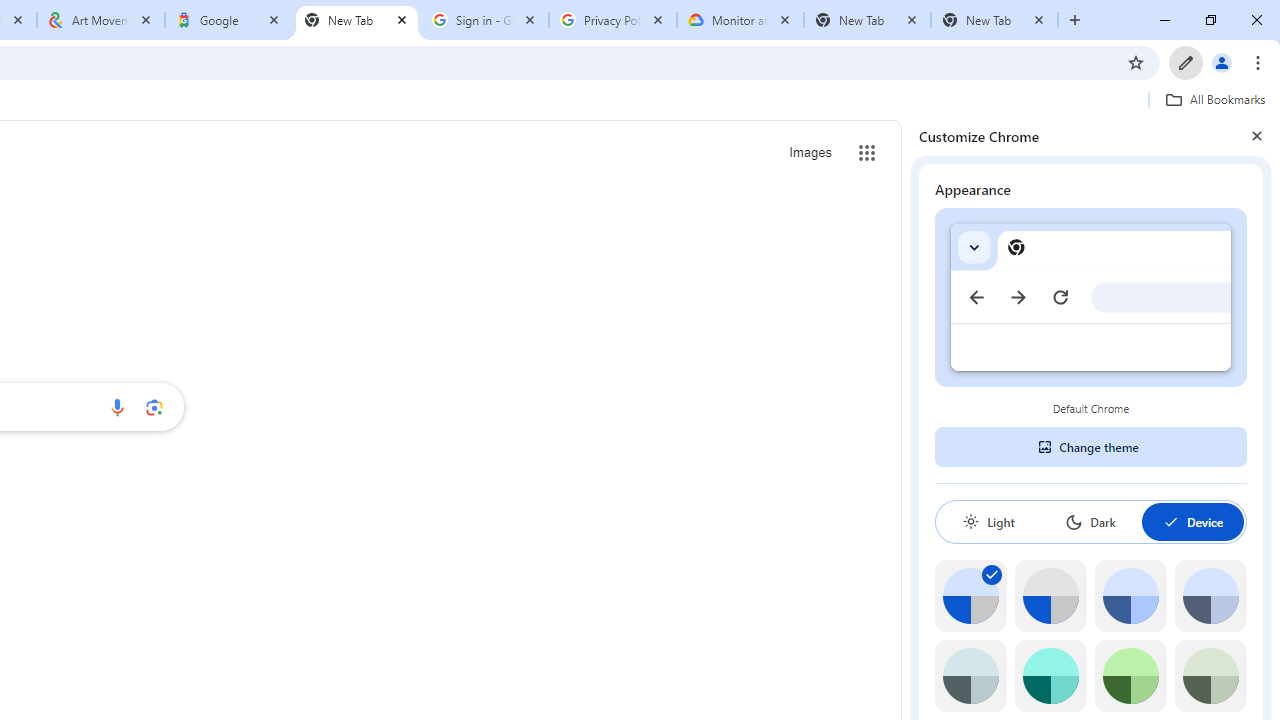 The width and height of the screenshot is (1280, 720). Describe the element at coordinates (988, 522) in the screenshot. I see `Light` at that location.